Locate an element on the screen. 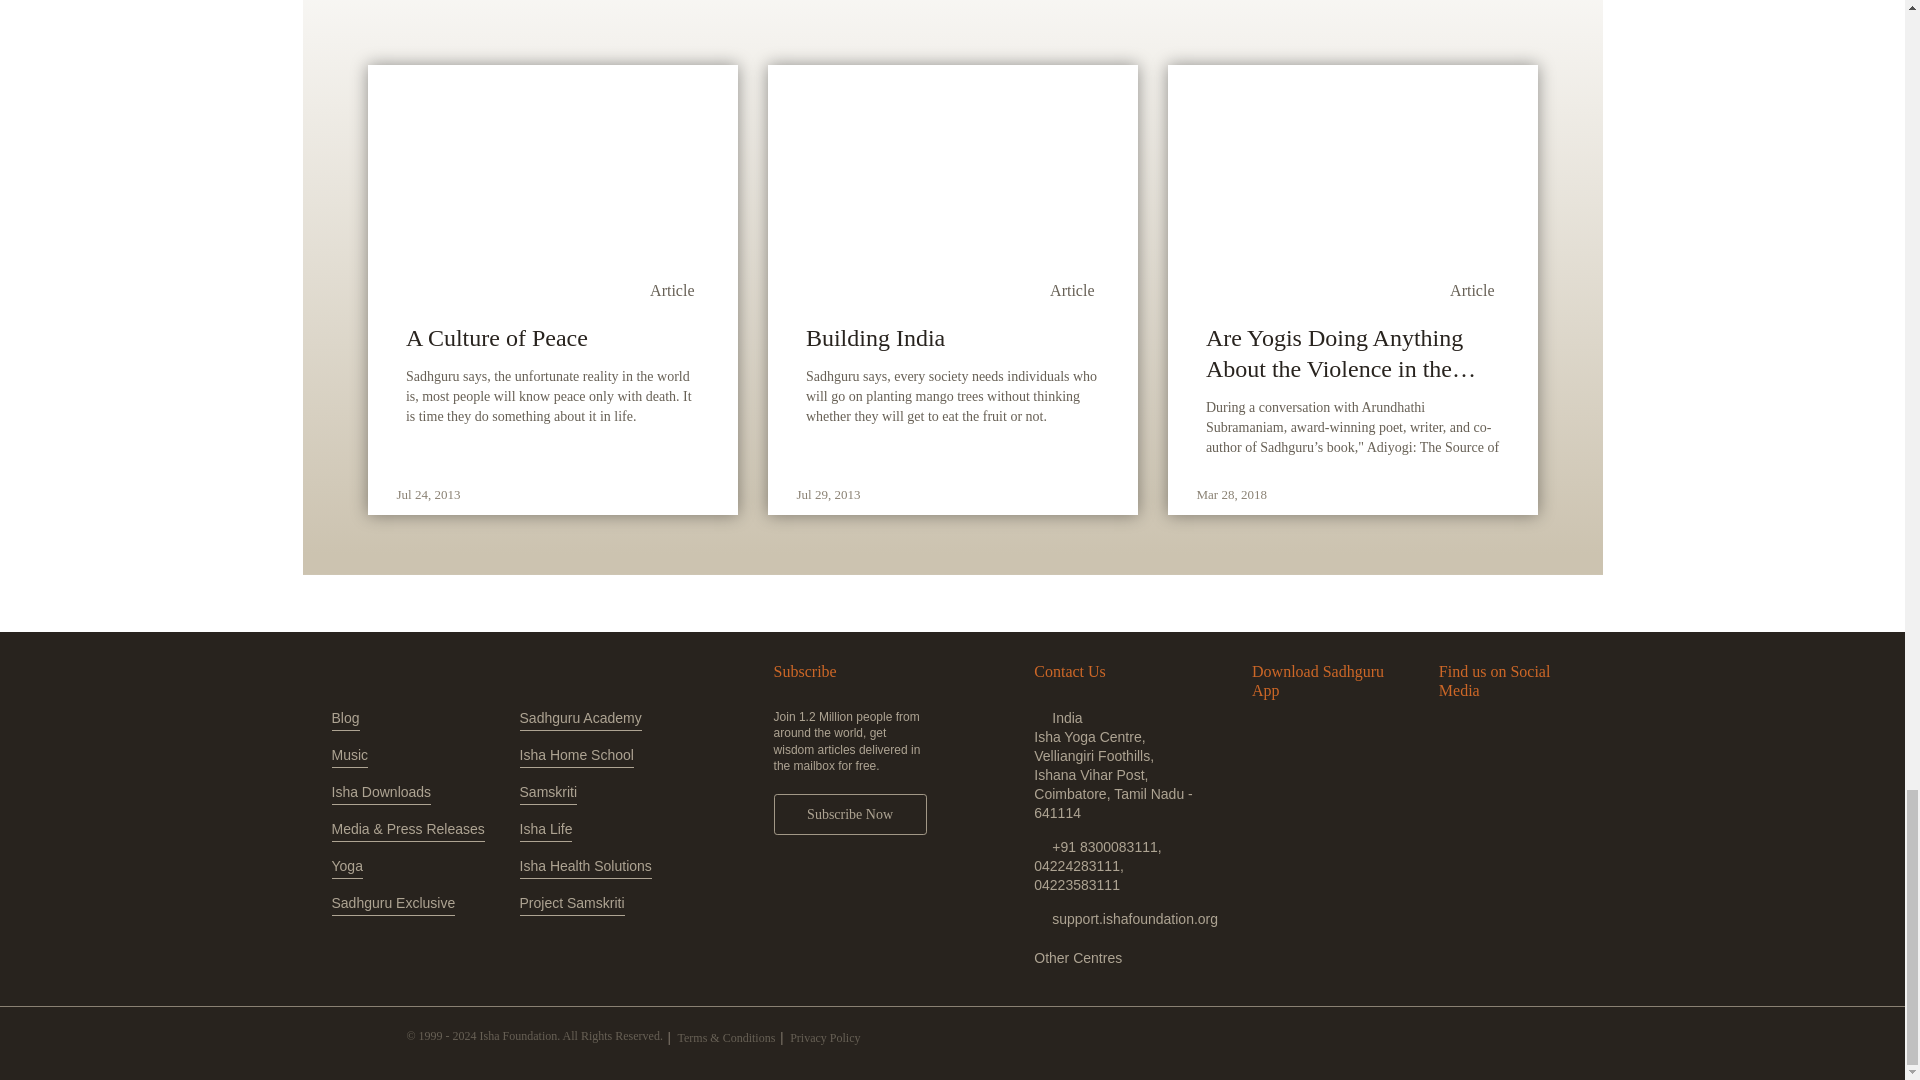  A Culture of Peace is located at coordinates (552, 338).